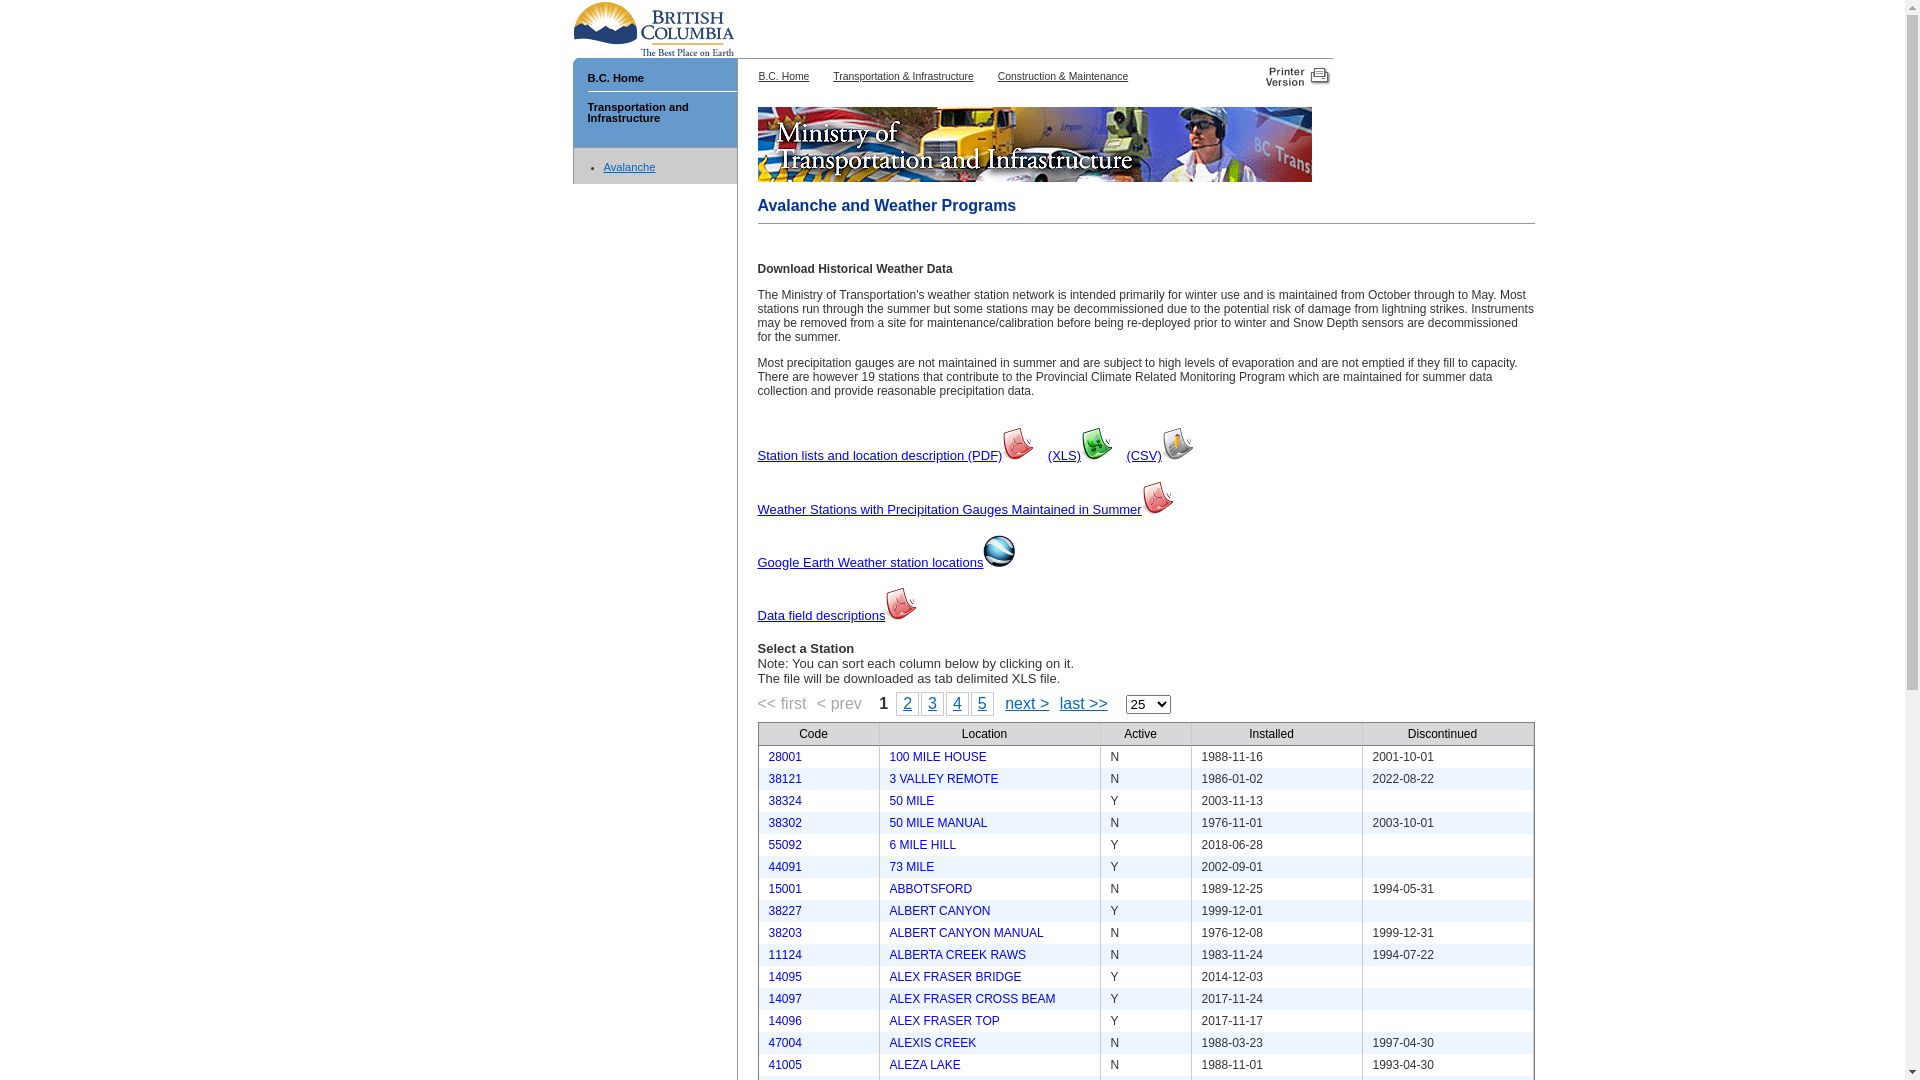 Image resolution: width=1920 pixels, height=1080 pixels. I want to click on Installed, so click(1272, 734).